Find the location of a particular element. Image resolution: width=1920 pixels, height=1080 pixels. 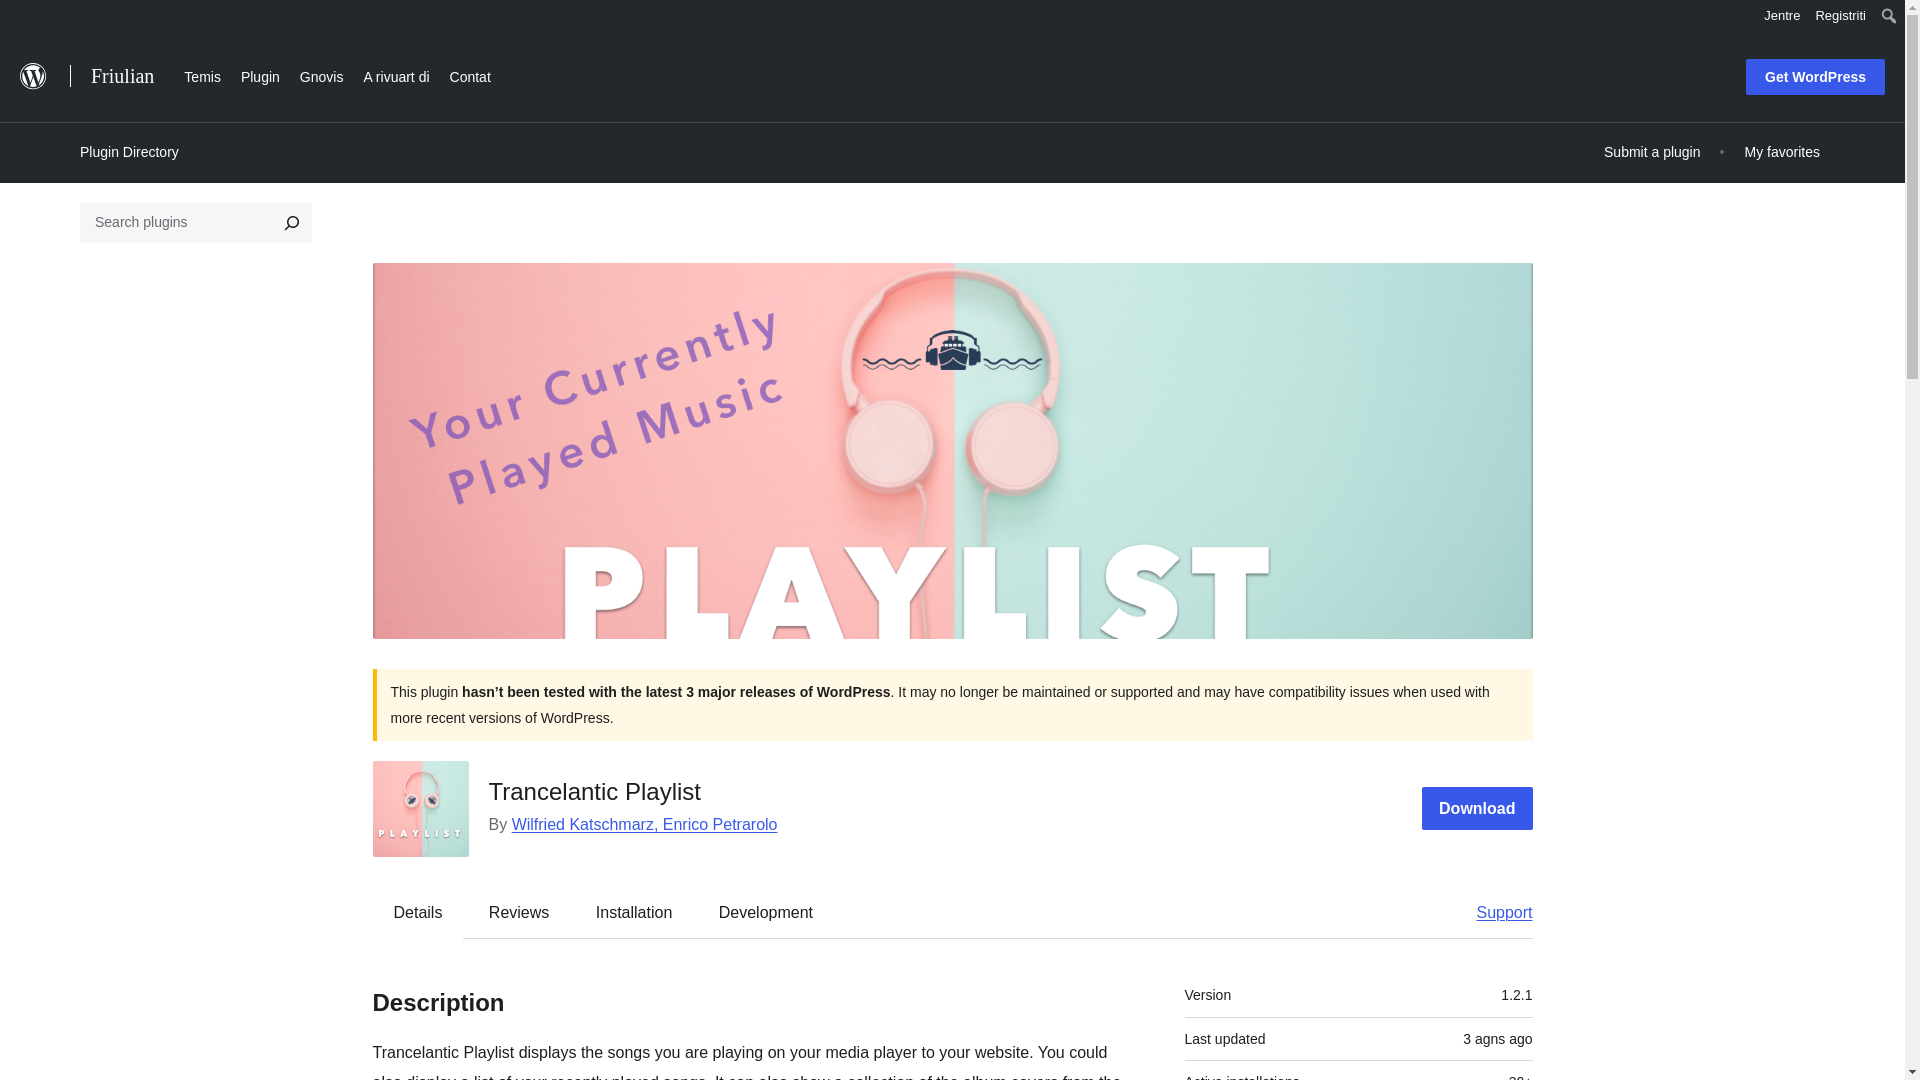

Installation is located at coordinates (634, 912).